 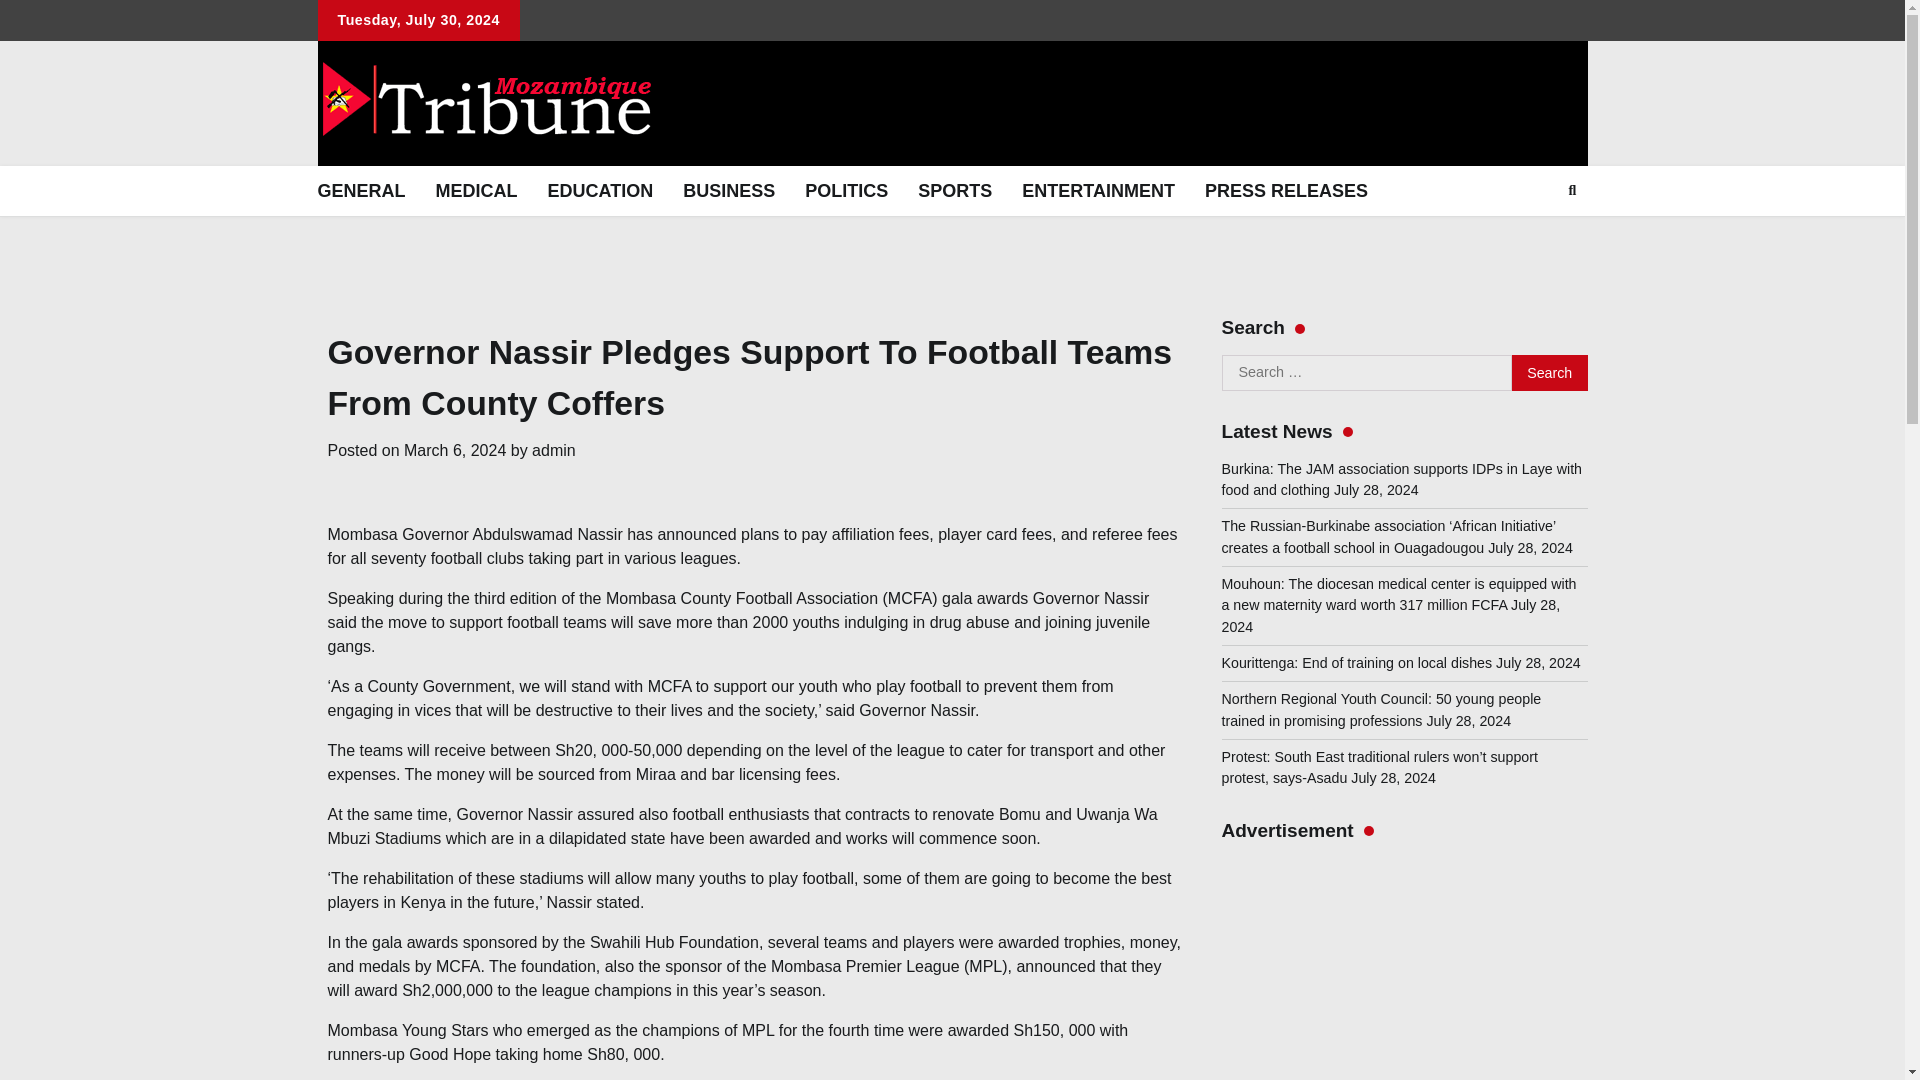 I want to click on Kourittenga: End of training on local dishes, so click(x=1357, y=662).